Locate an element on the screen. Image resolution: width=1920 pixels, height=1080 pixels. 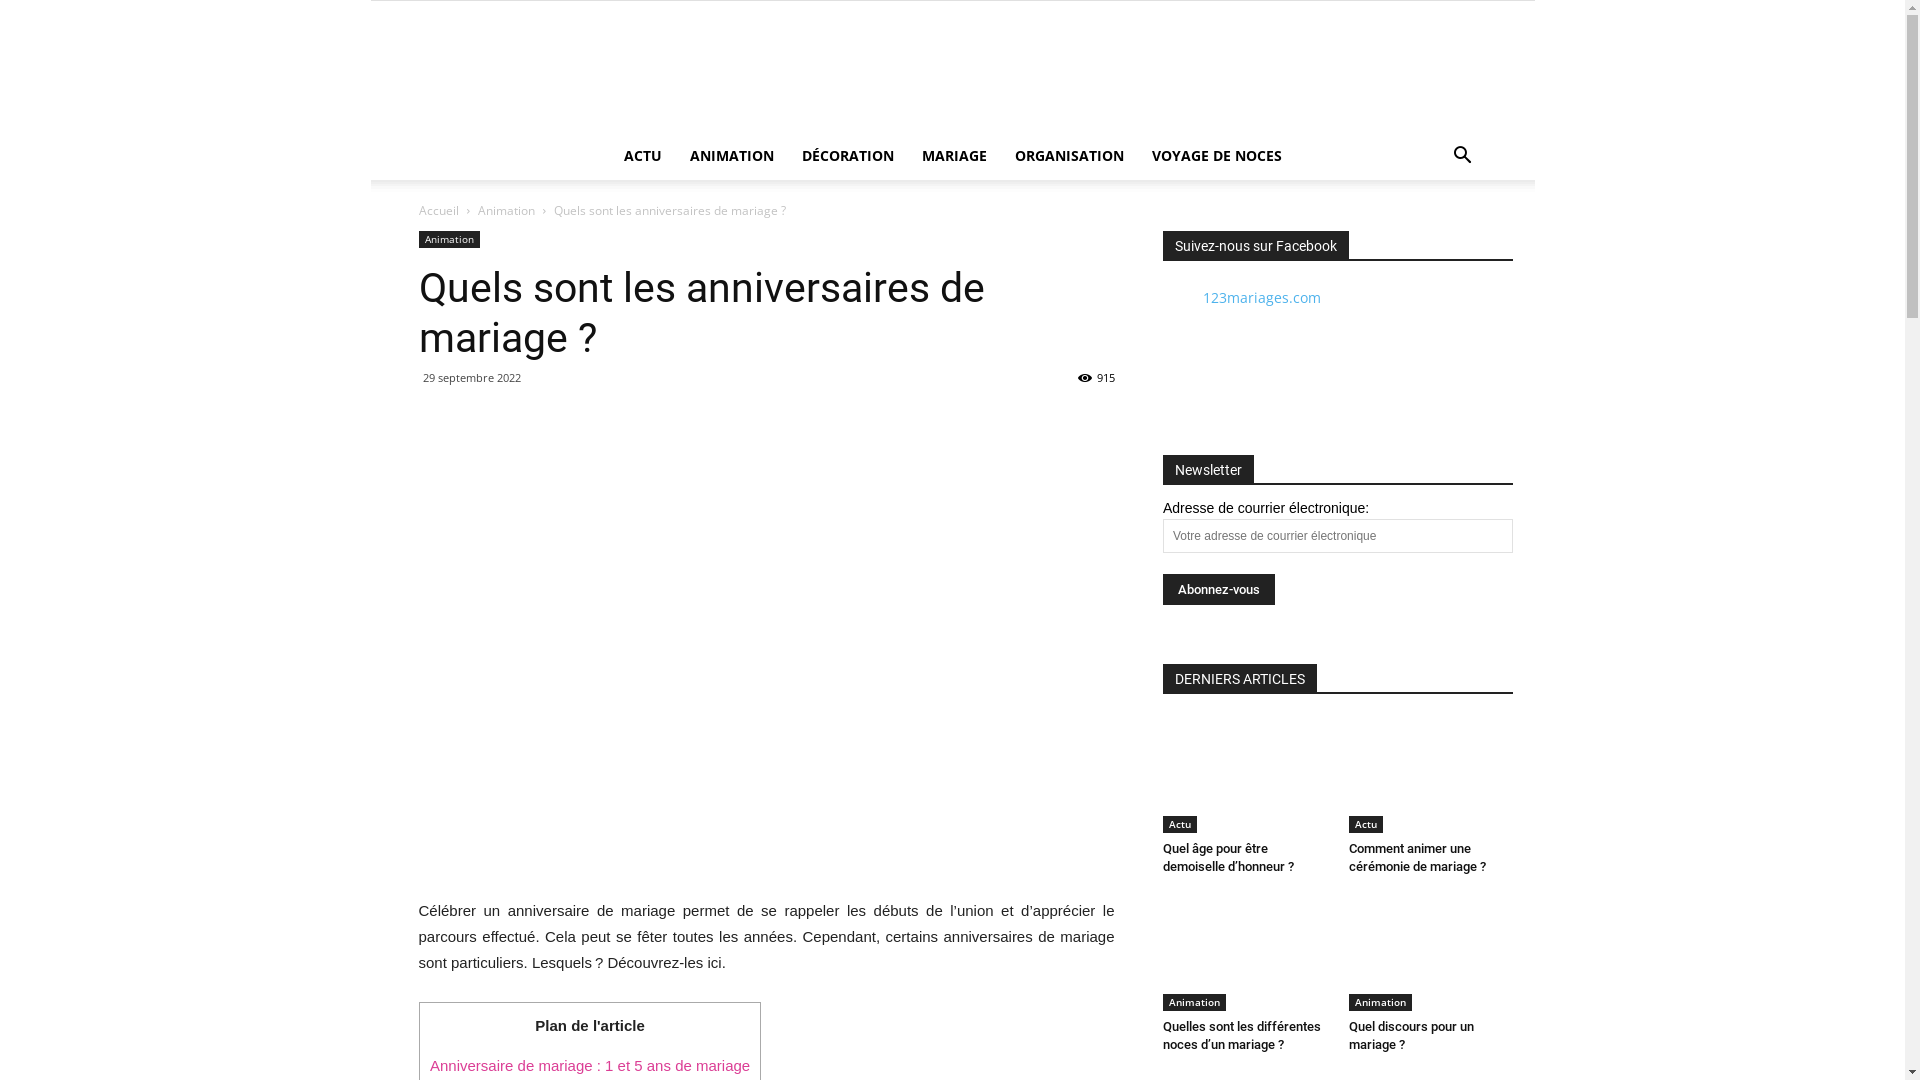
Quel discours pour un mariage ? is located at coordinates (1430, 954).